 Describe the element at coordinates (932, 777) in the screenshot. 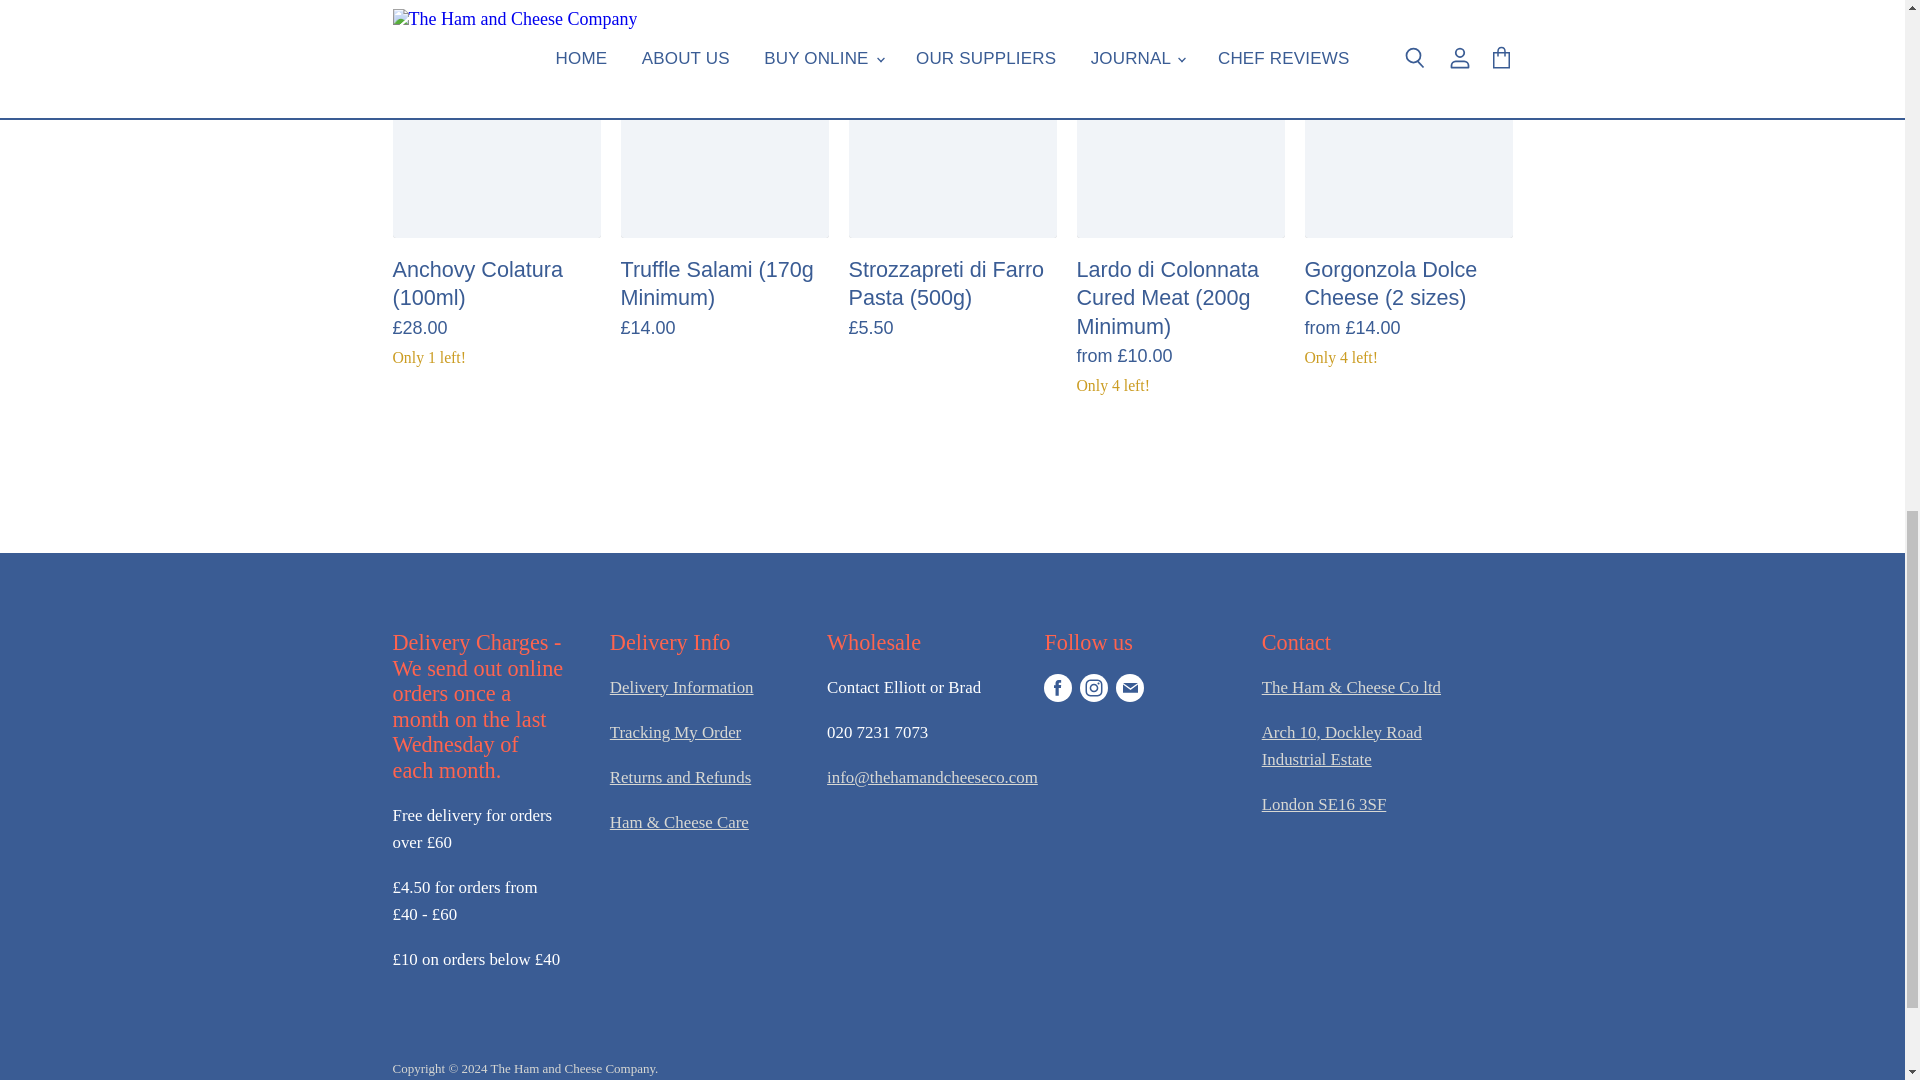

I see `Contact Us` at that location.